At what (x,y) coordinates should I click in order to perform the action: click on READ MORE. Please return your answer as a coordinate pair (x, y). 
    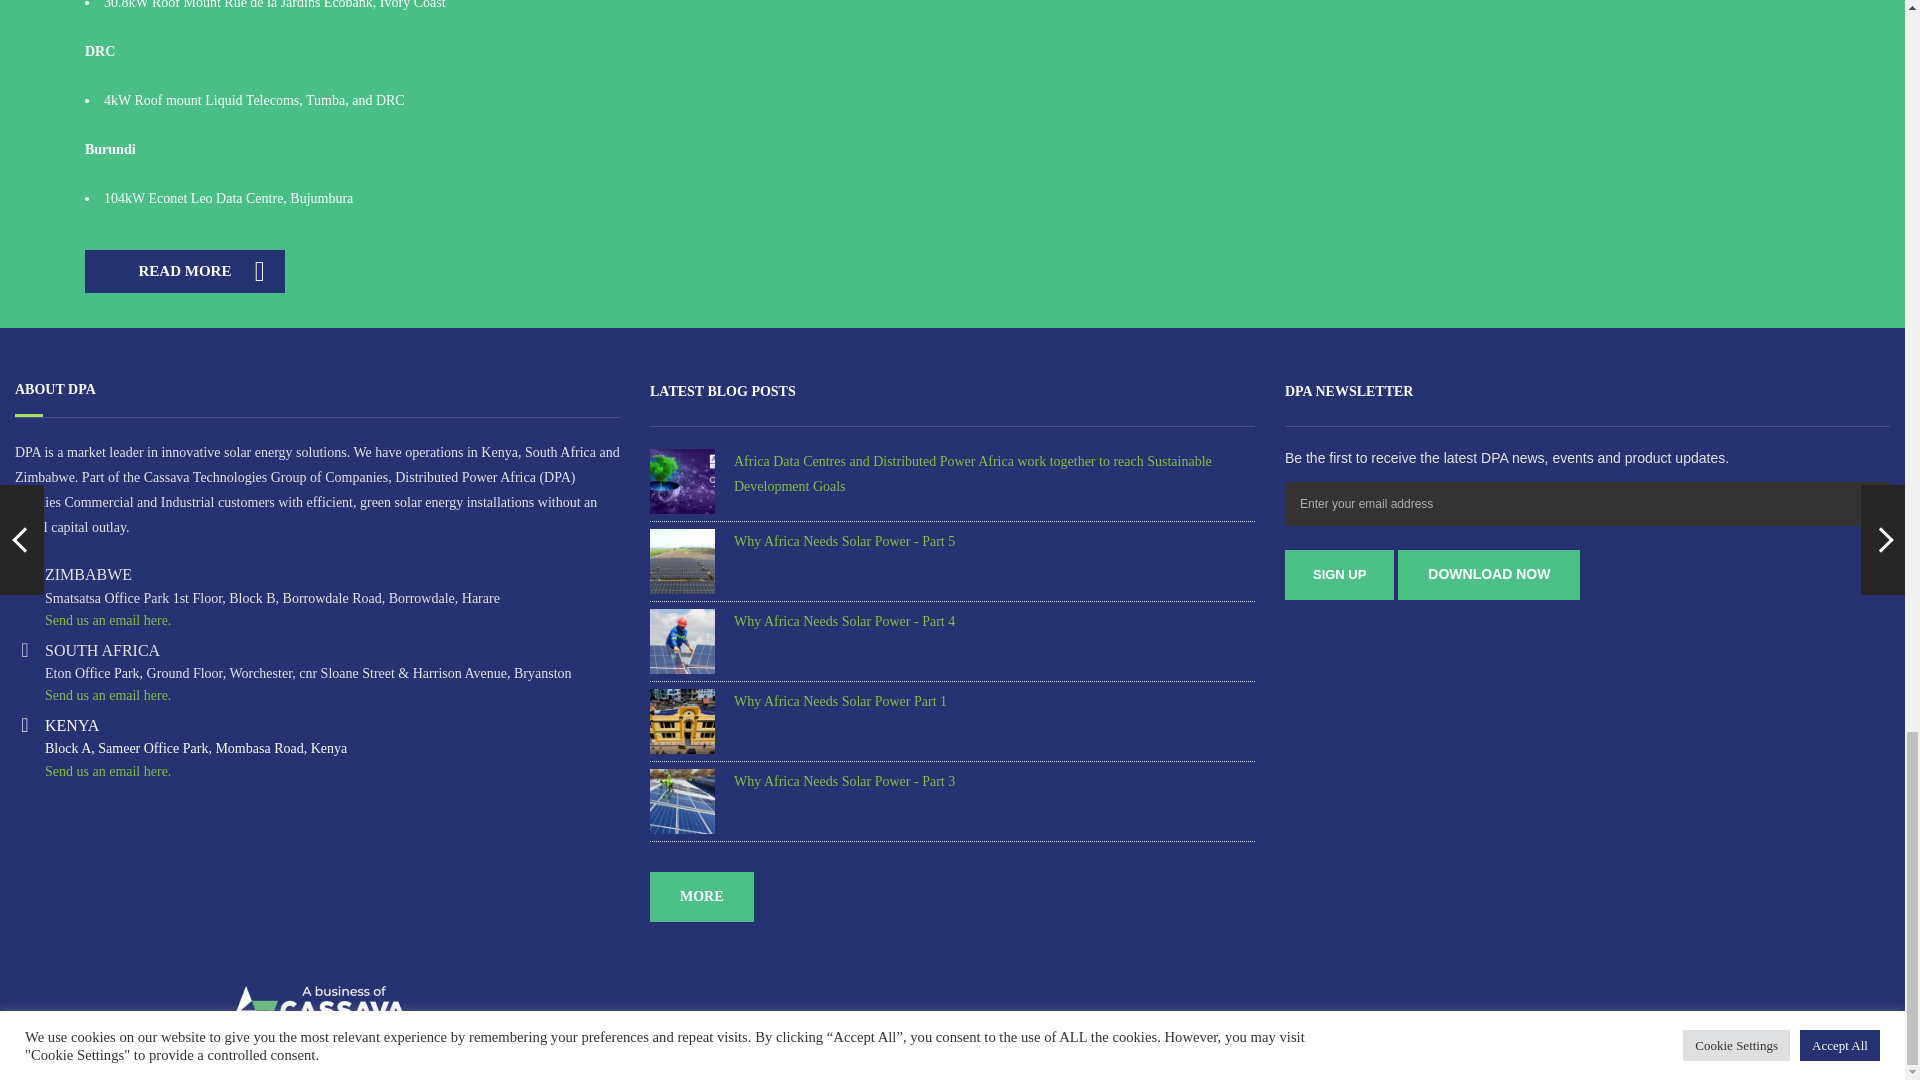
    Looking at the image, I should click on (184, 270).